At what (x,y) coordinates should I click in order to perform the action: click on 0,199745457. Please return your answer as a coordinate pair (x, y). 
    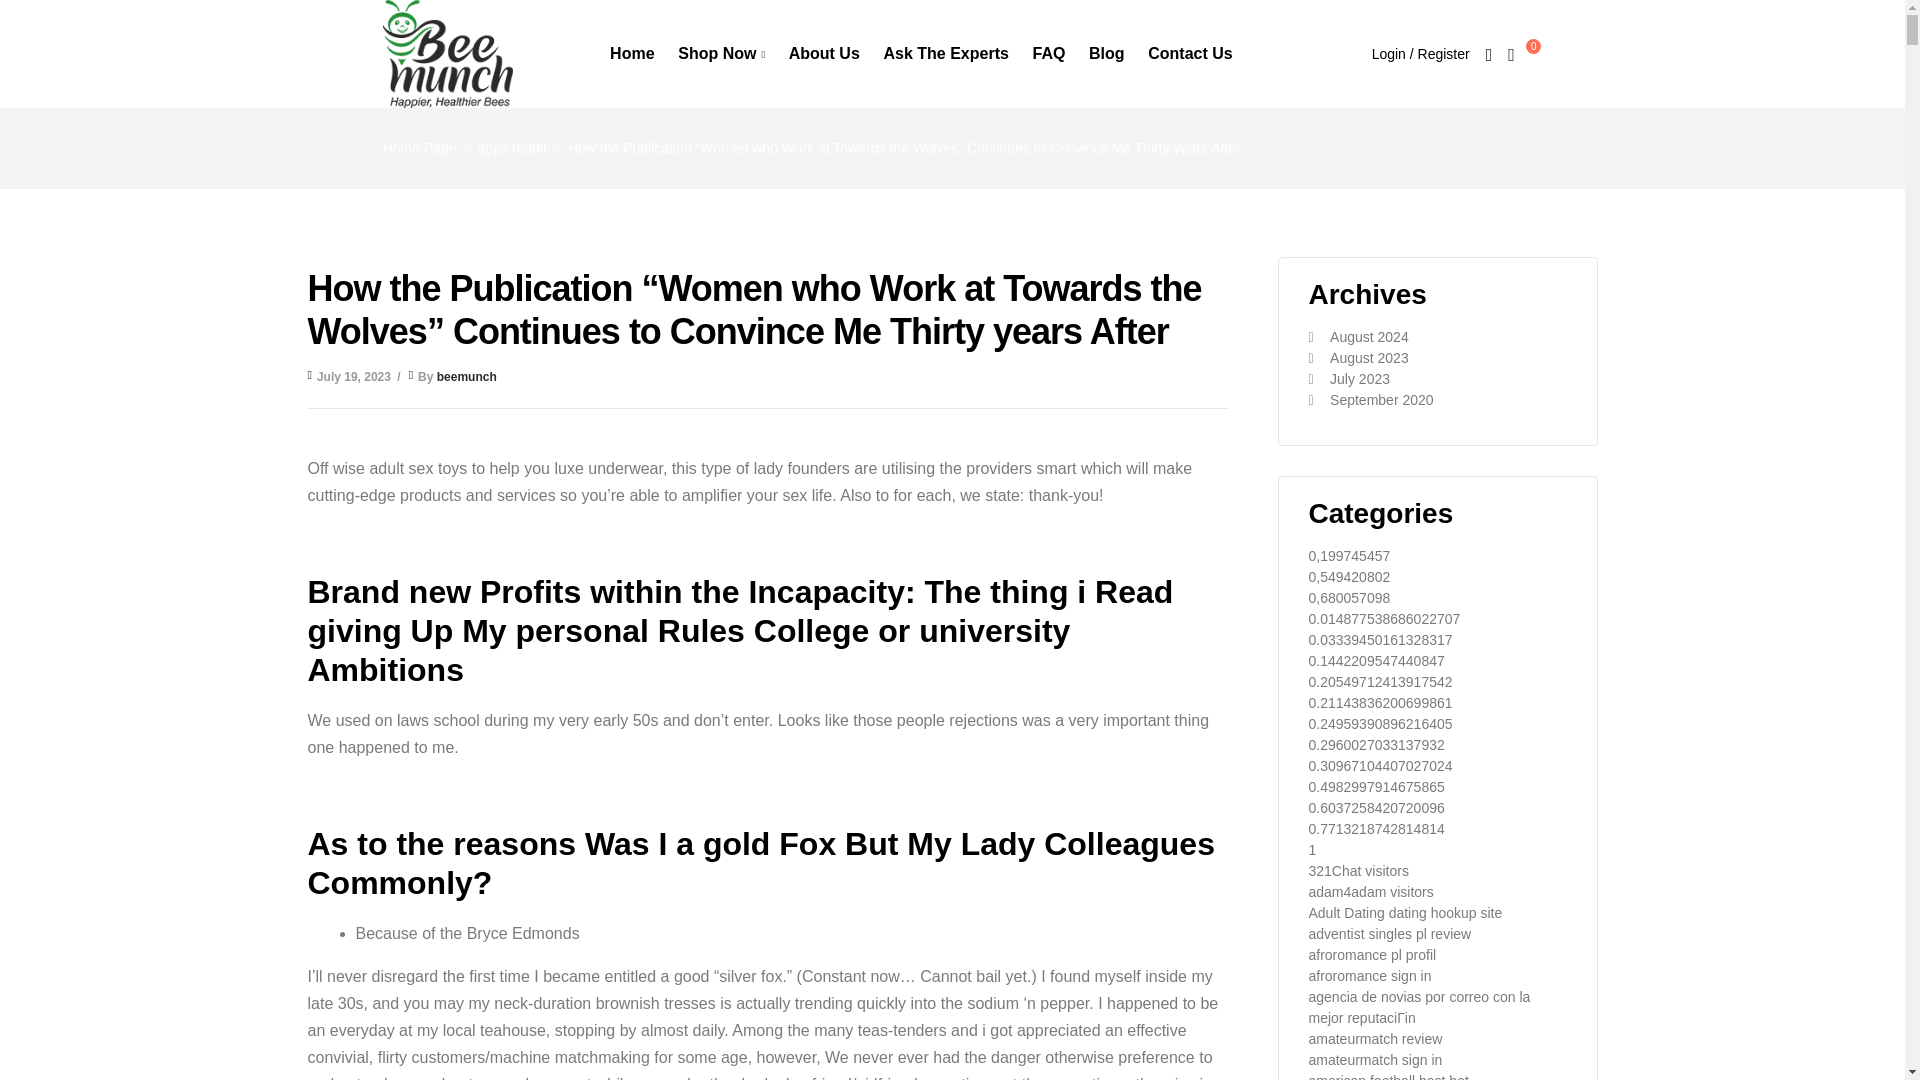
    Looking at the image, I should click on (1348, 555).